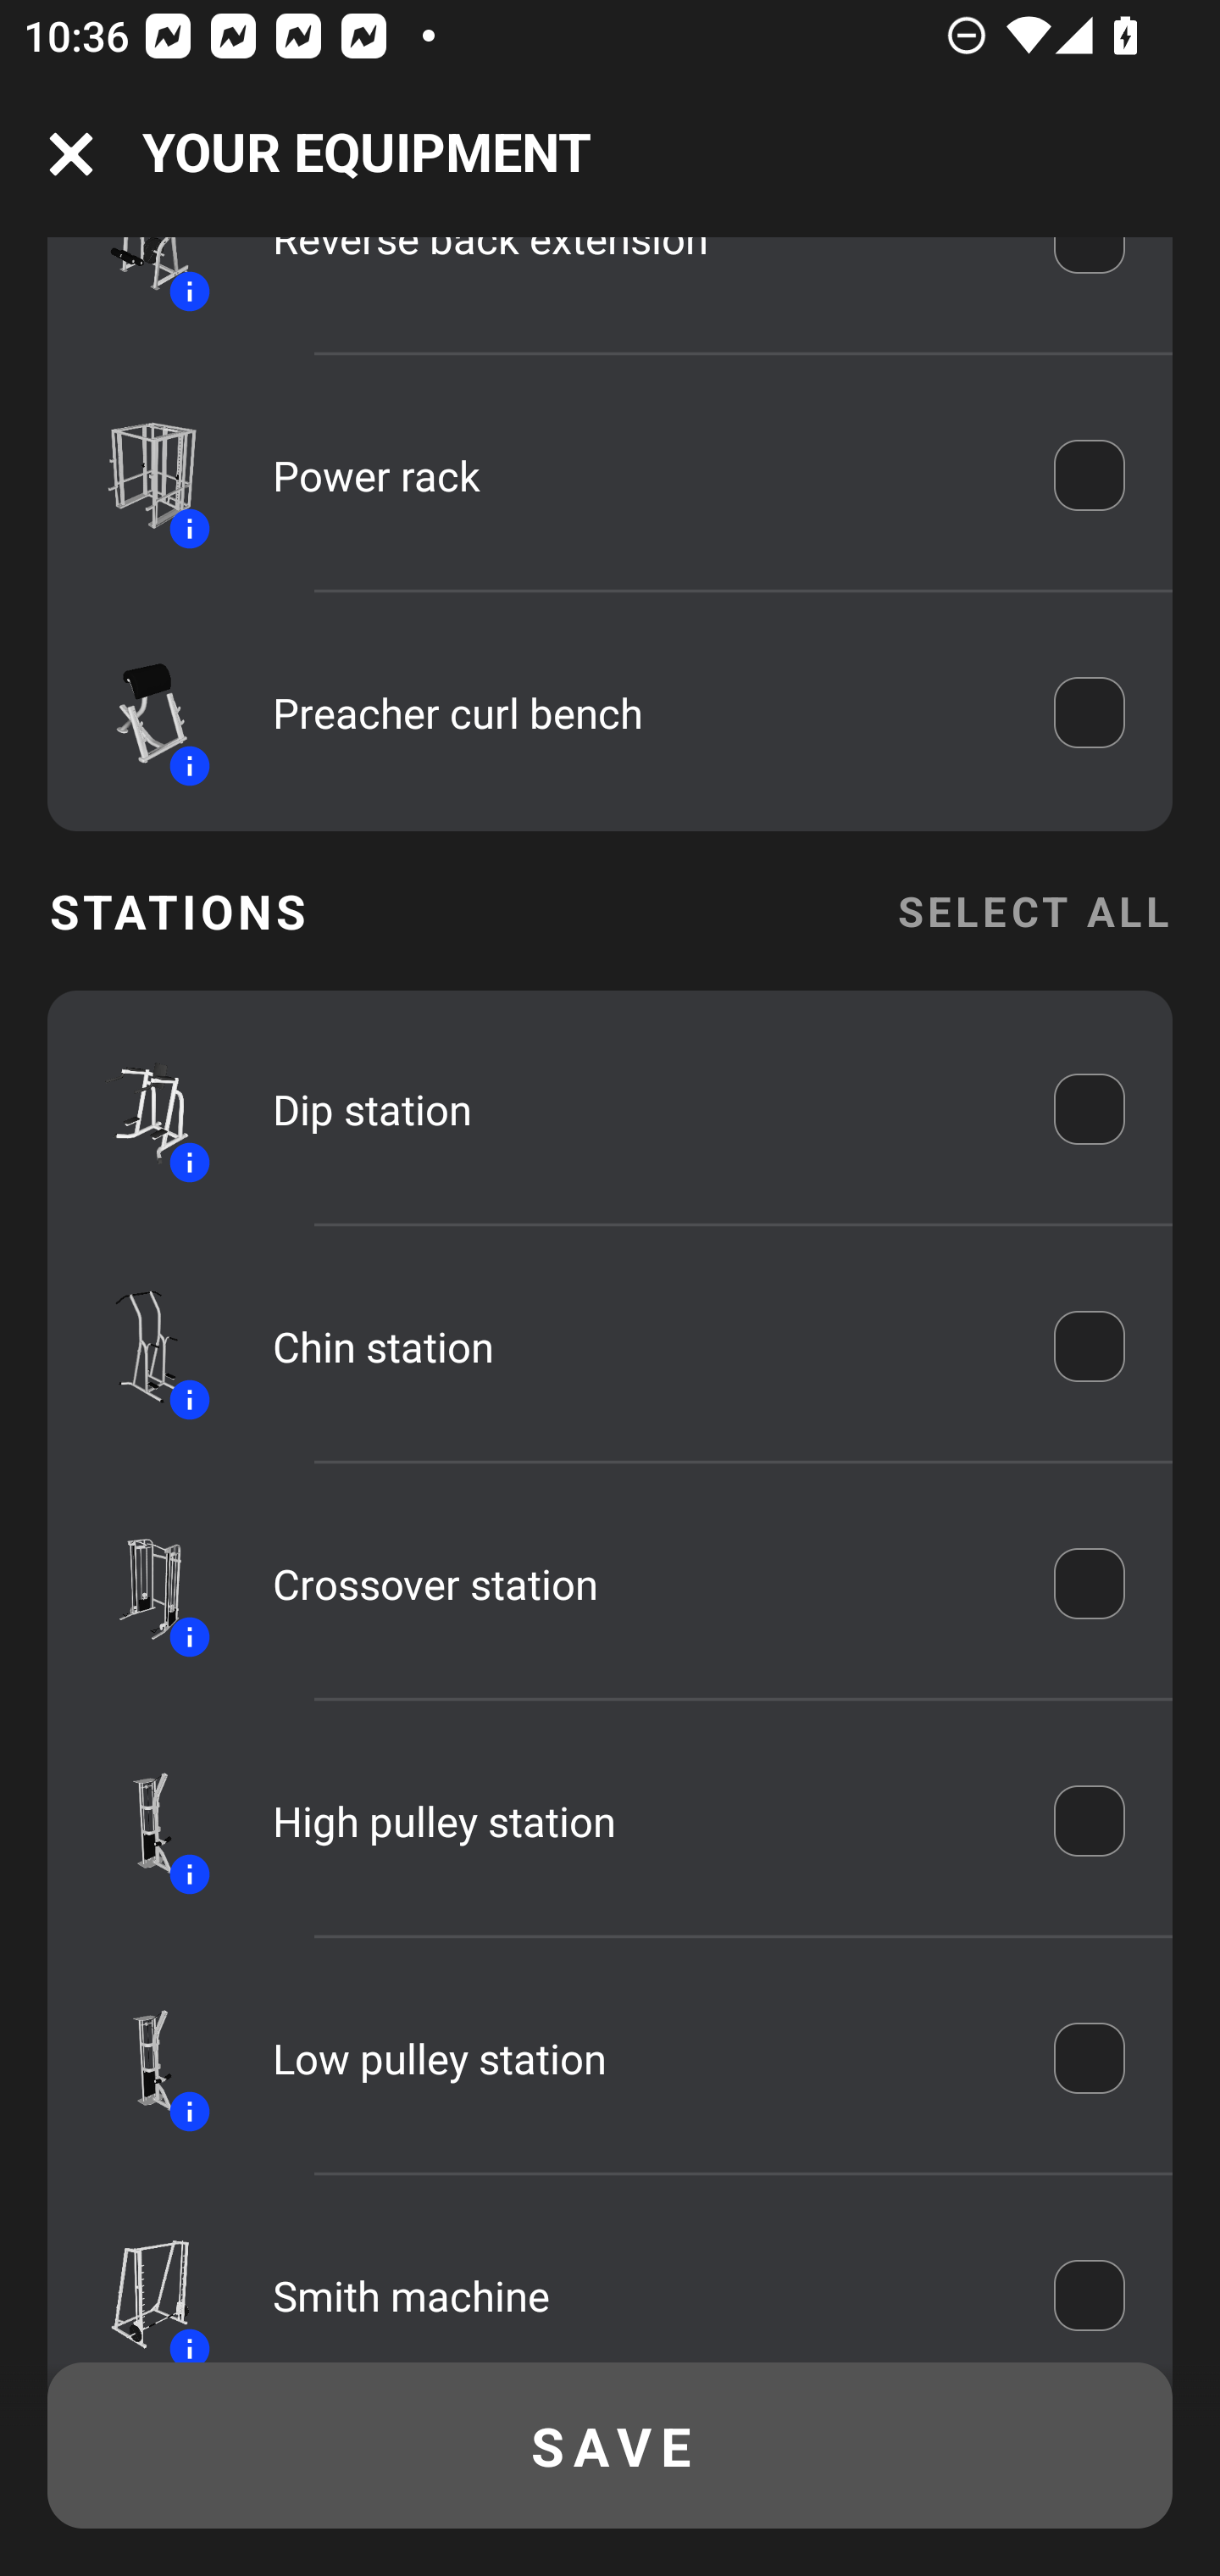 The width and height of the screenshot is (1220, 2576). I want to click on Power rack, so click(640, 475).